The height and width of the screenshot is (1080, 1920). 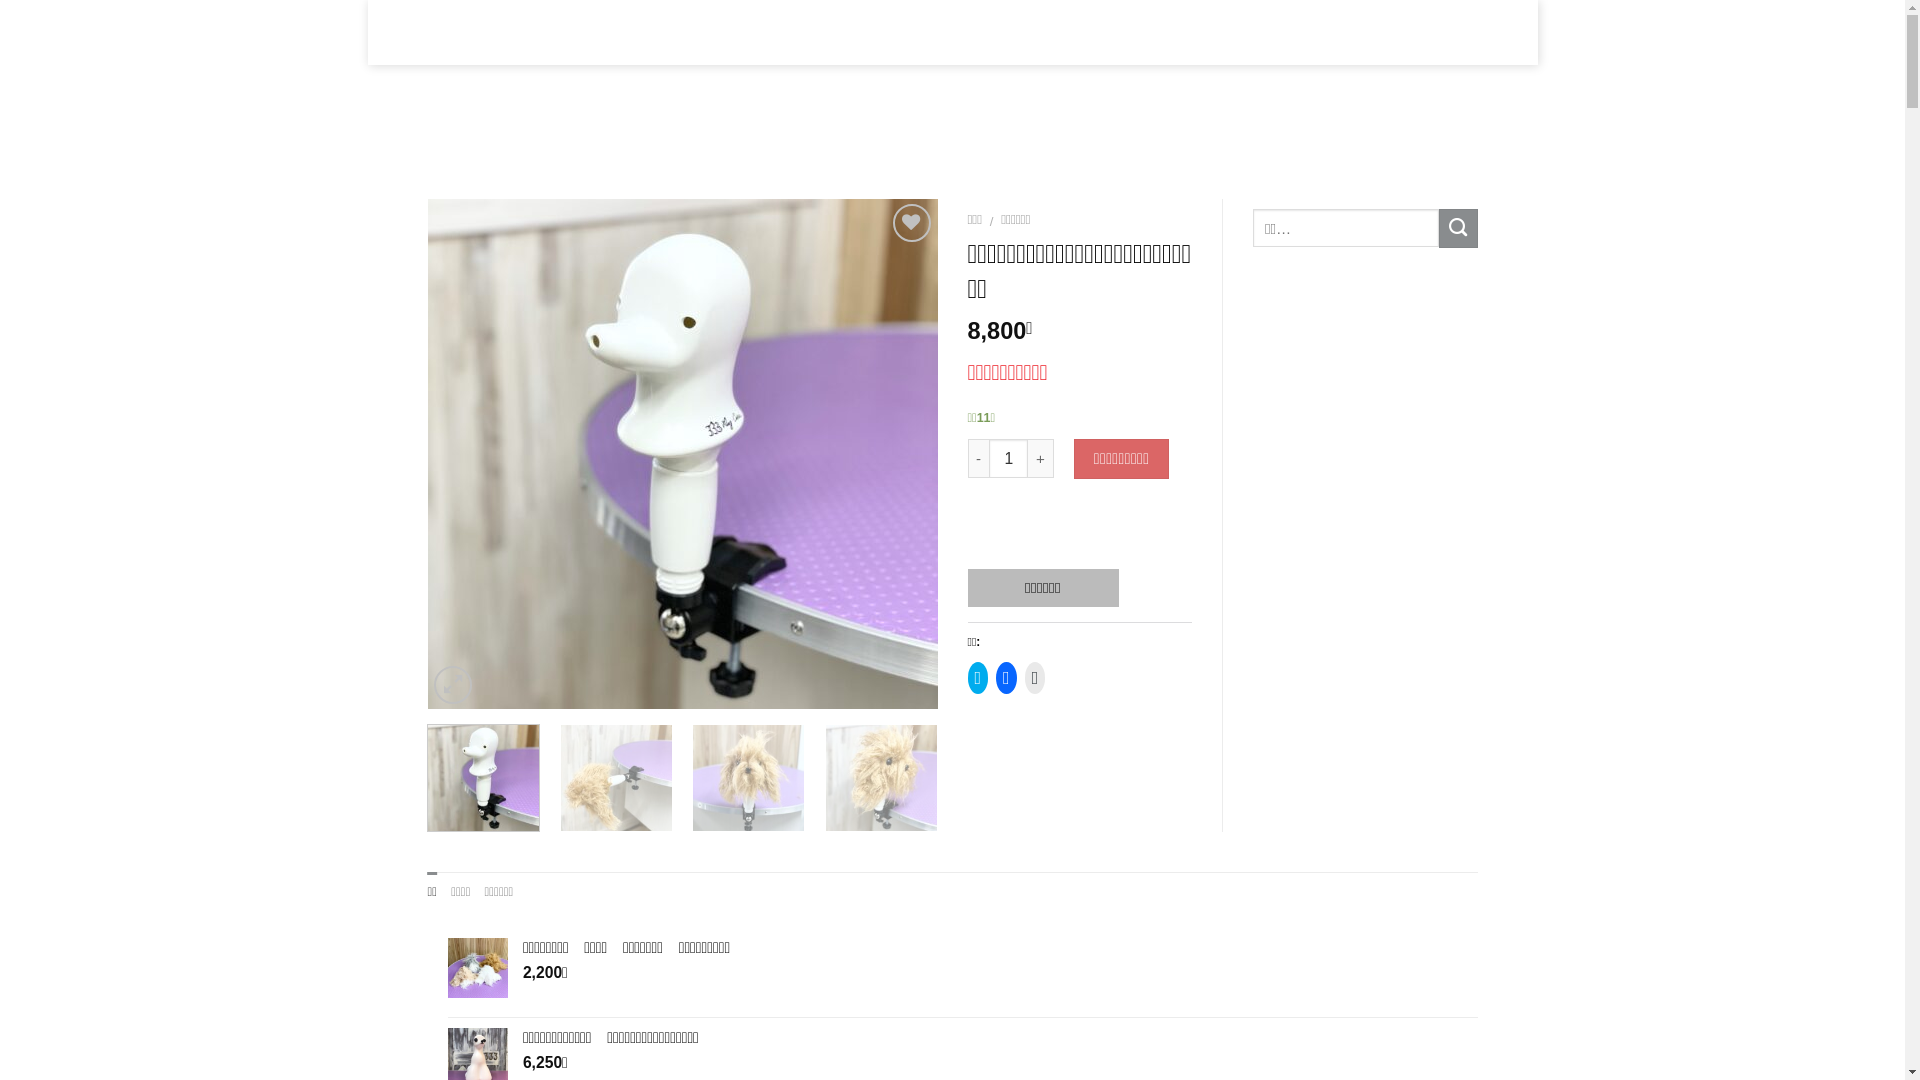 I want to click on Qty, so click(x=1008, y=458).